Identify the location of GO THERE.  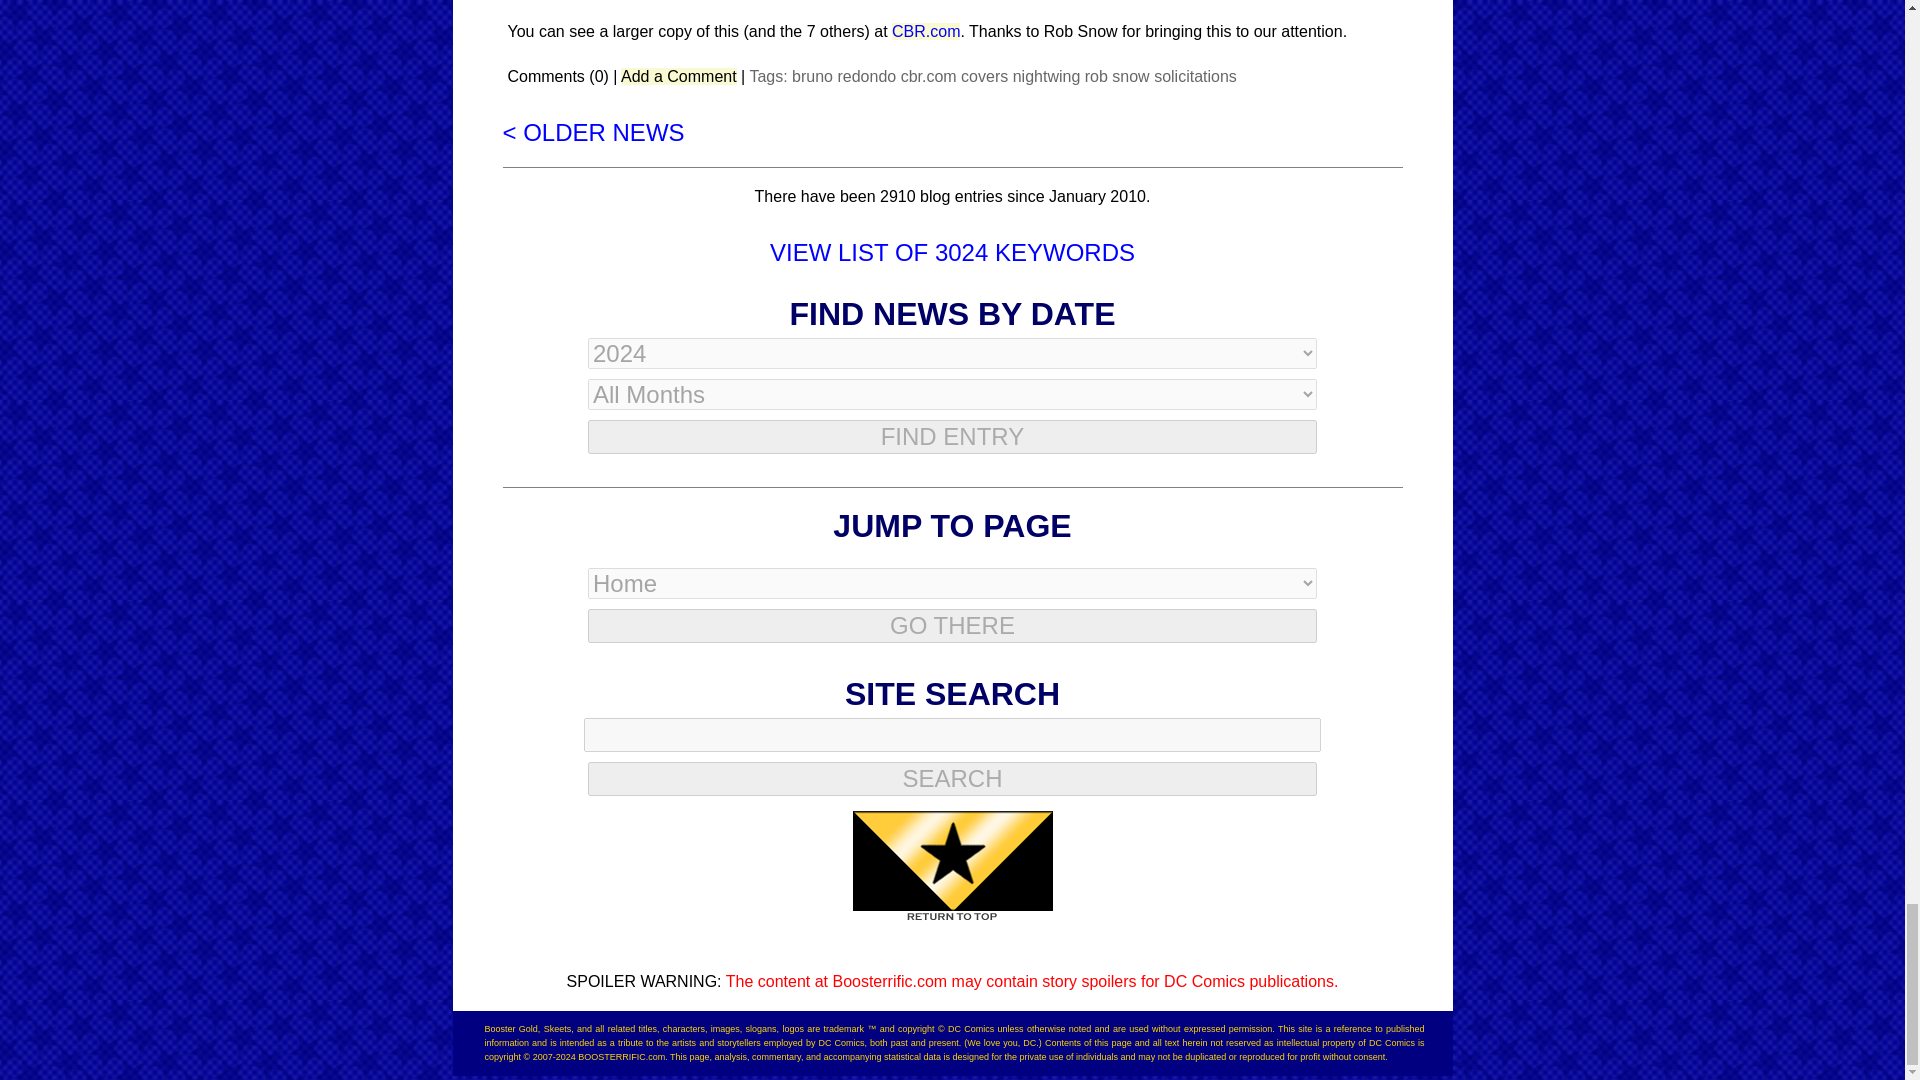
(952, 626).